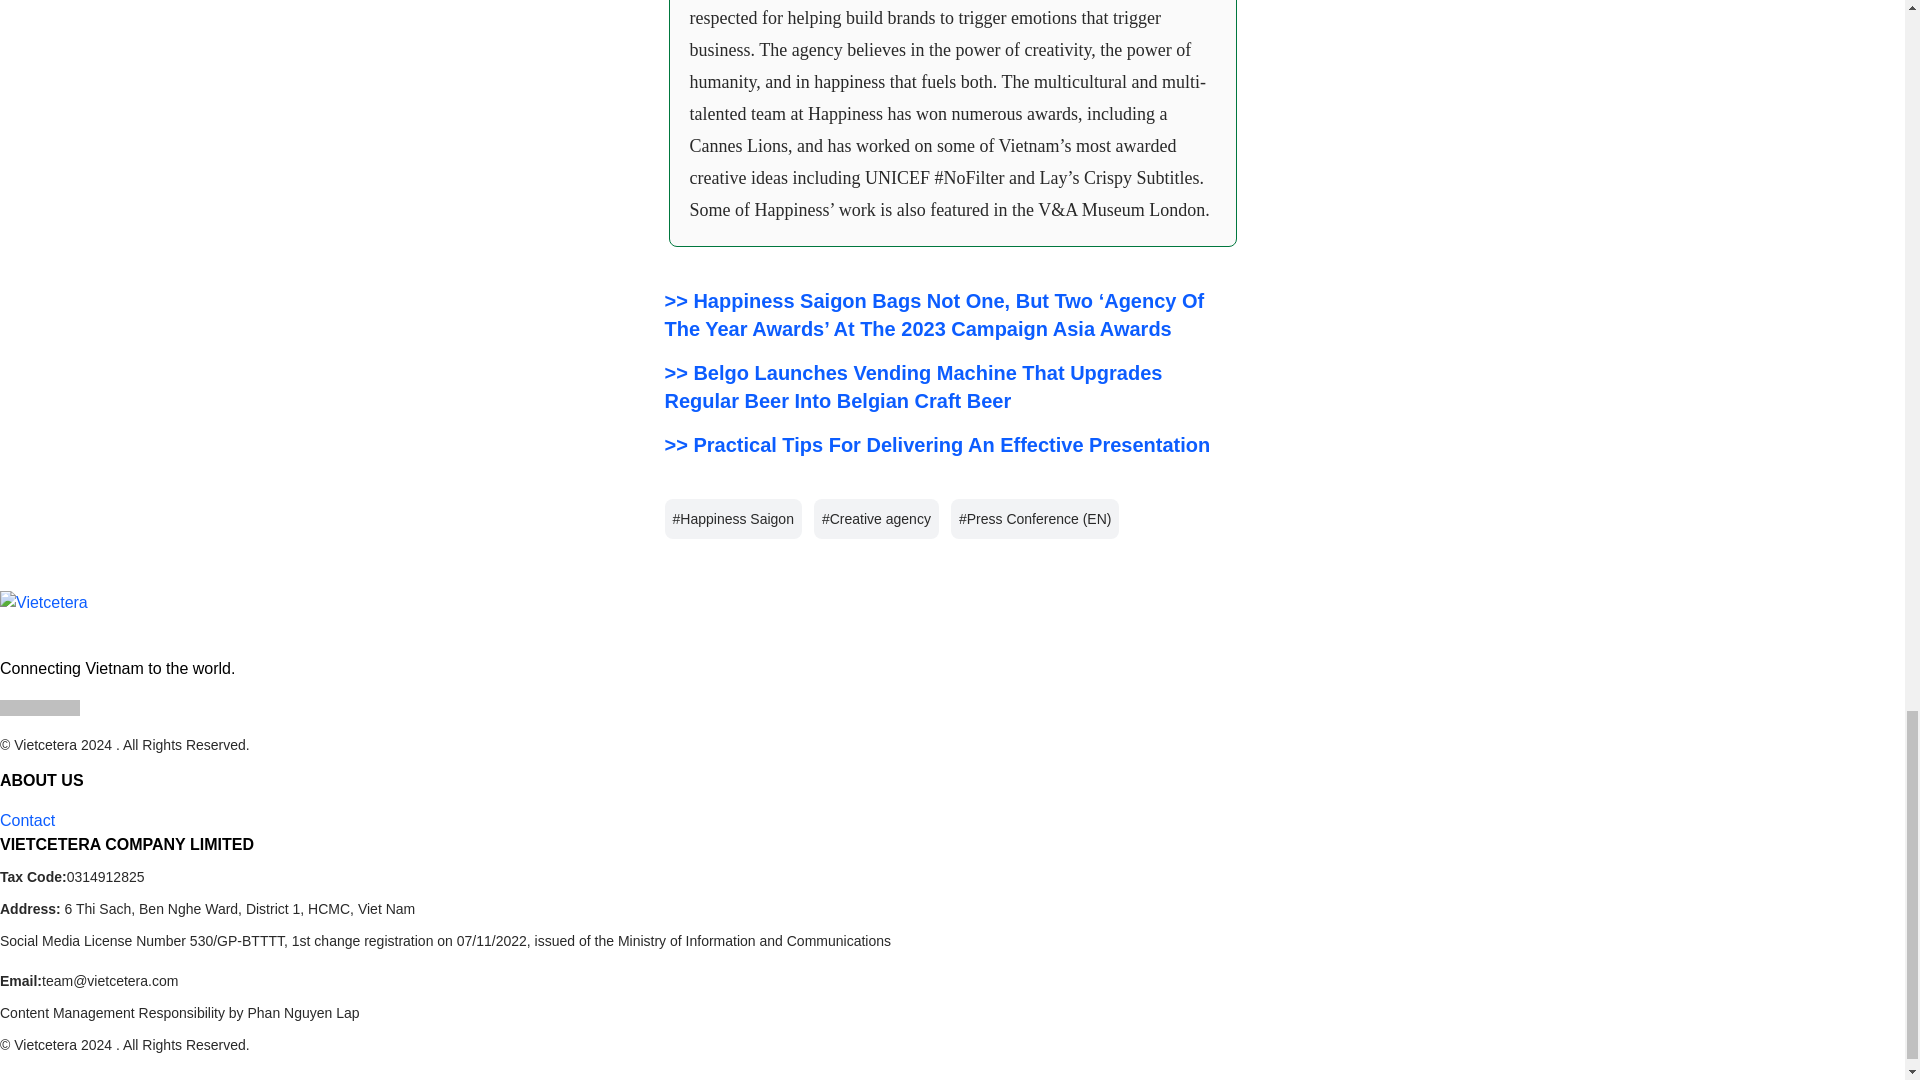 The image size is (1920, 1080). Describe the element at coordinates (732, 517) in the screenshot. I see `Happiness Saigon` at that location.